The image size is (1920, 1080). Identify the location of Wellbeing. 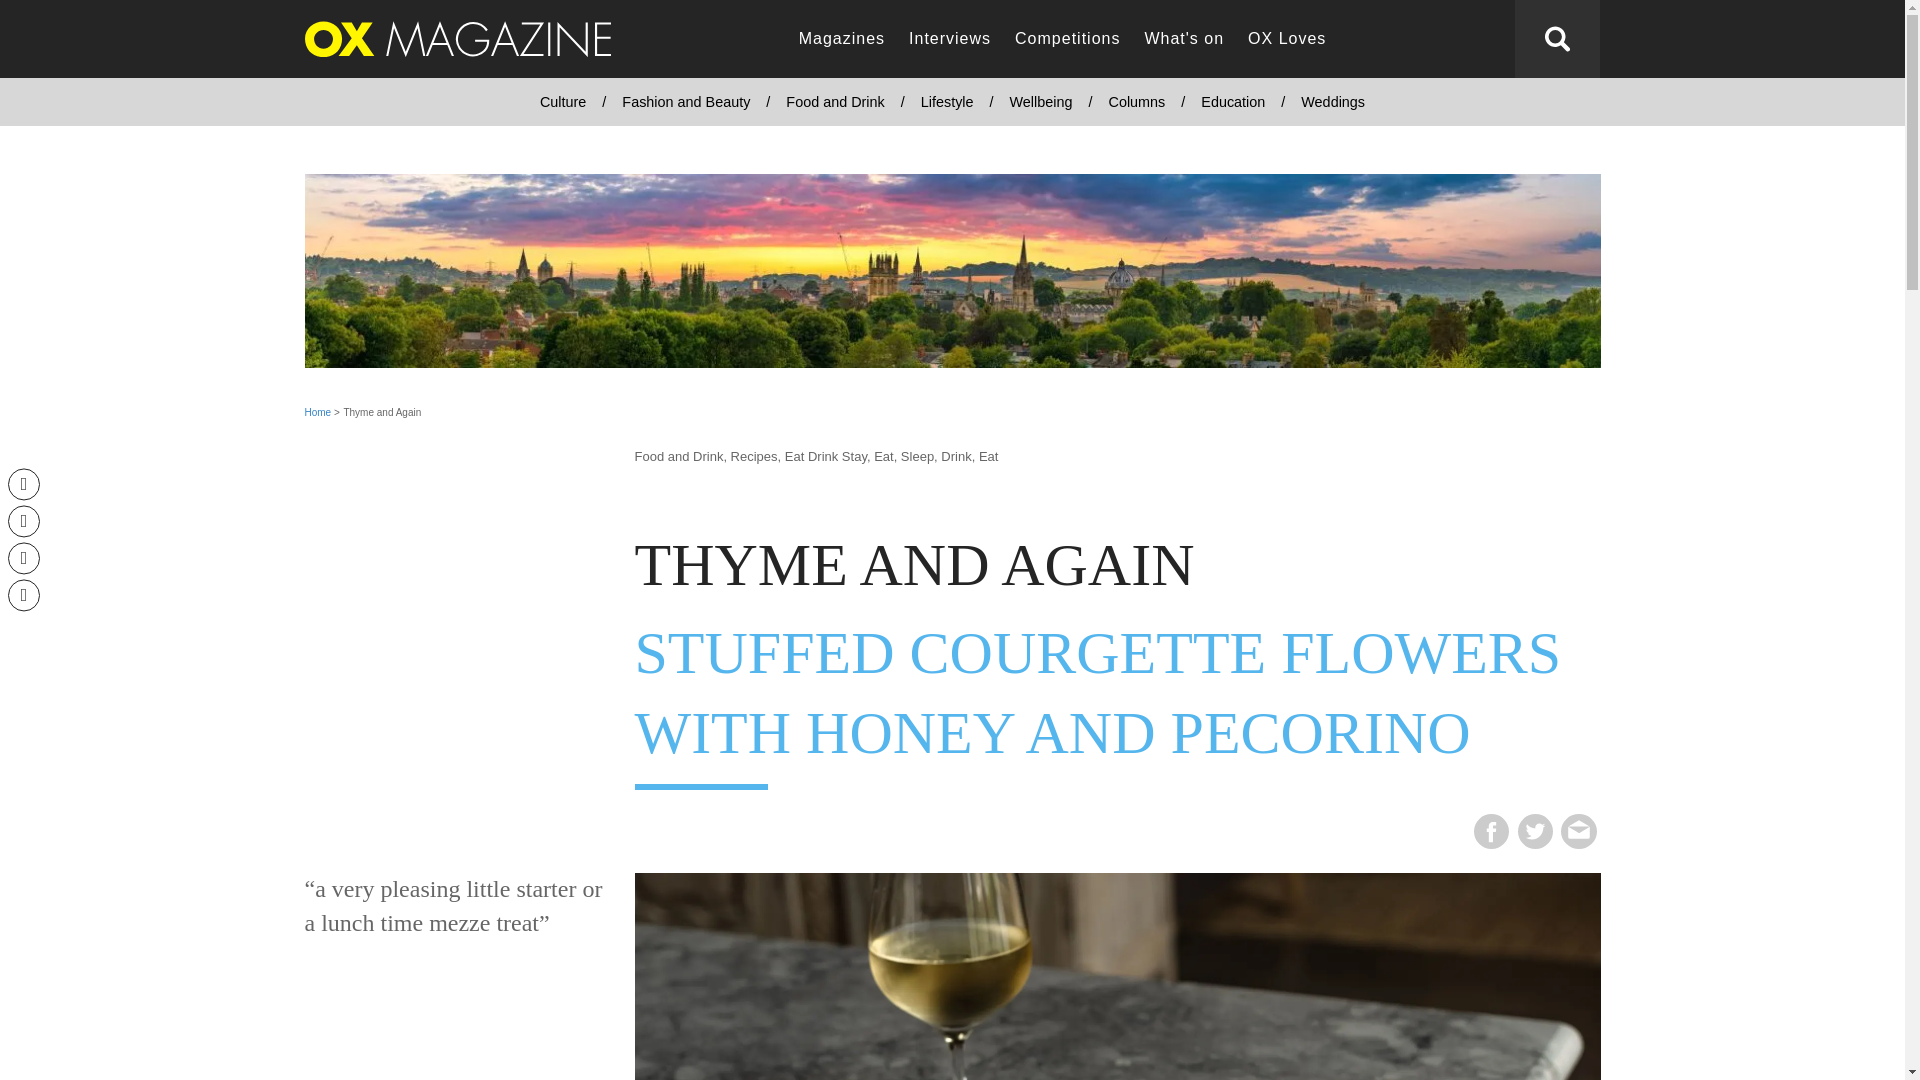
(1041, 102).